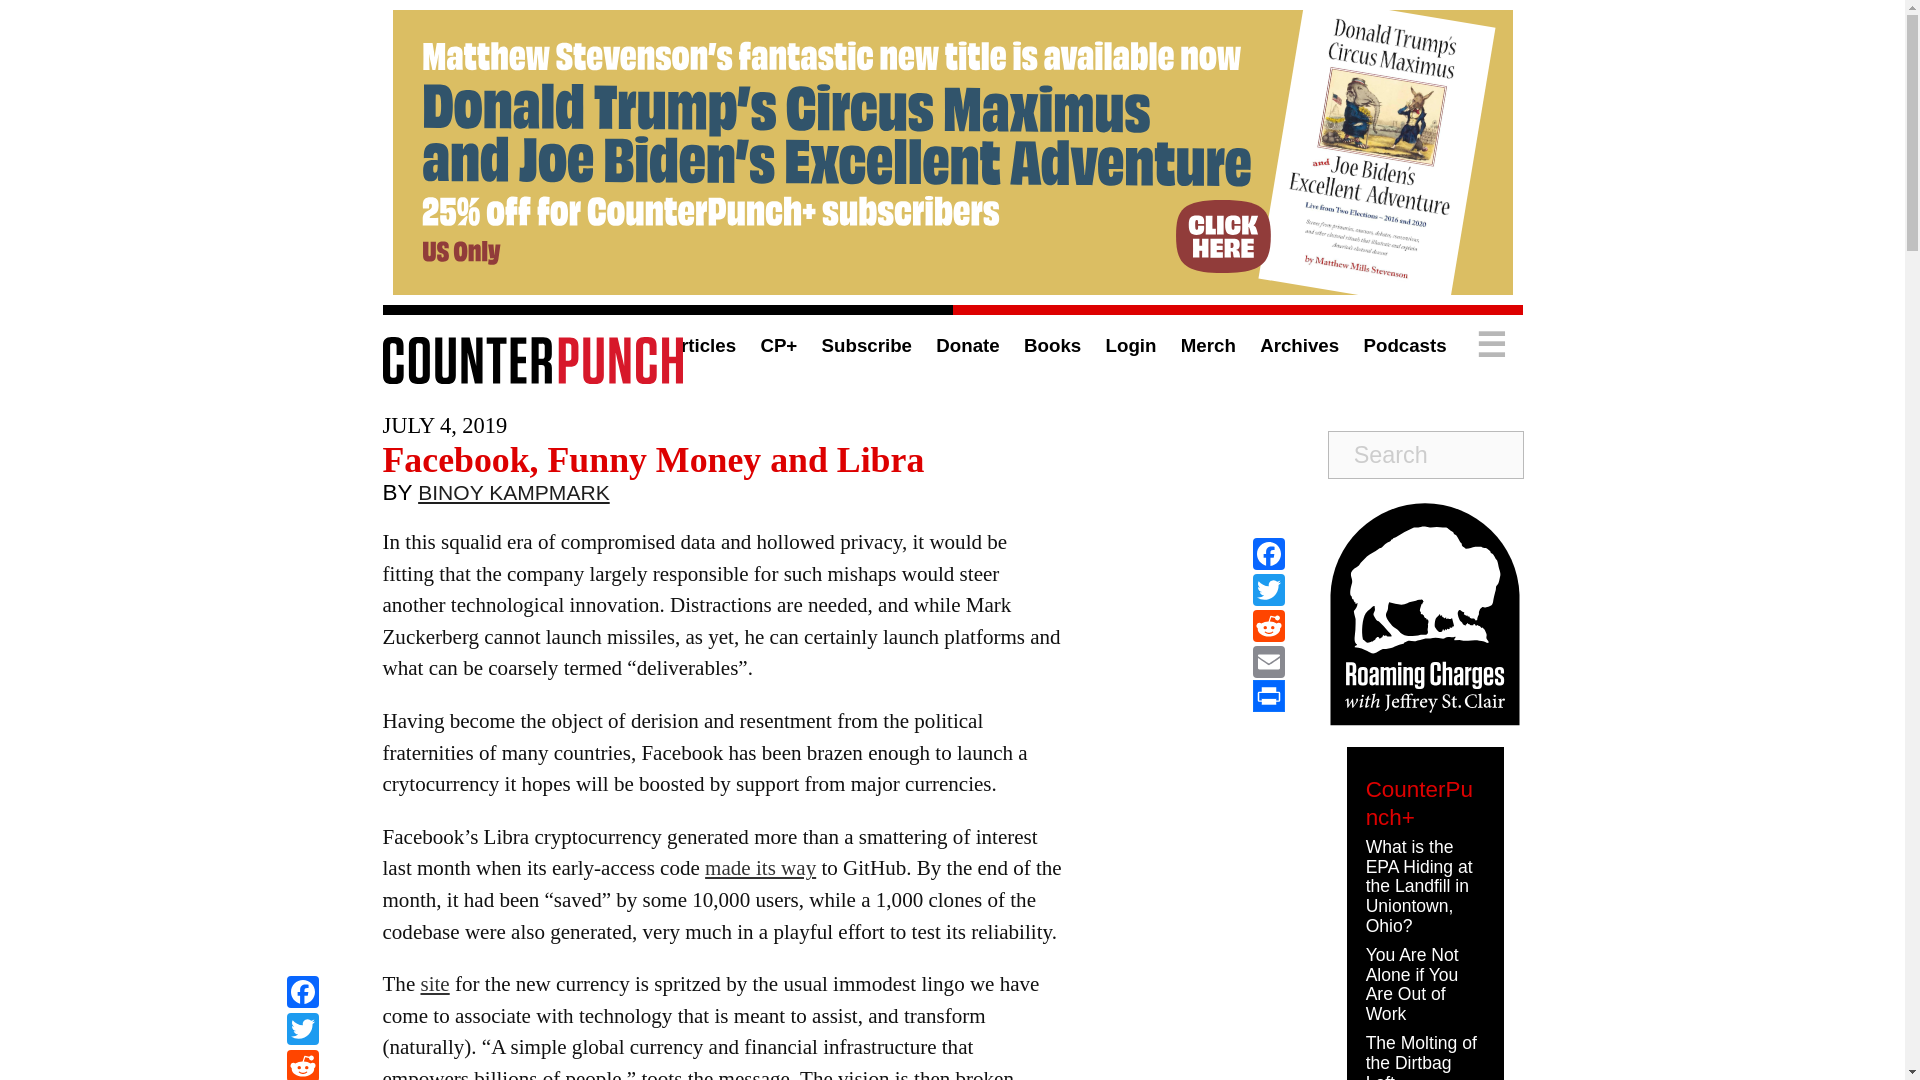 This screenshot has width=1920, height=1080. I want to click on Archives, so click(1298, 345).